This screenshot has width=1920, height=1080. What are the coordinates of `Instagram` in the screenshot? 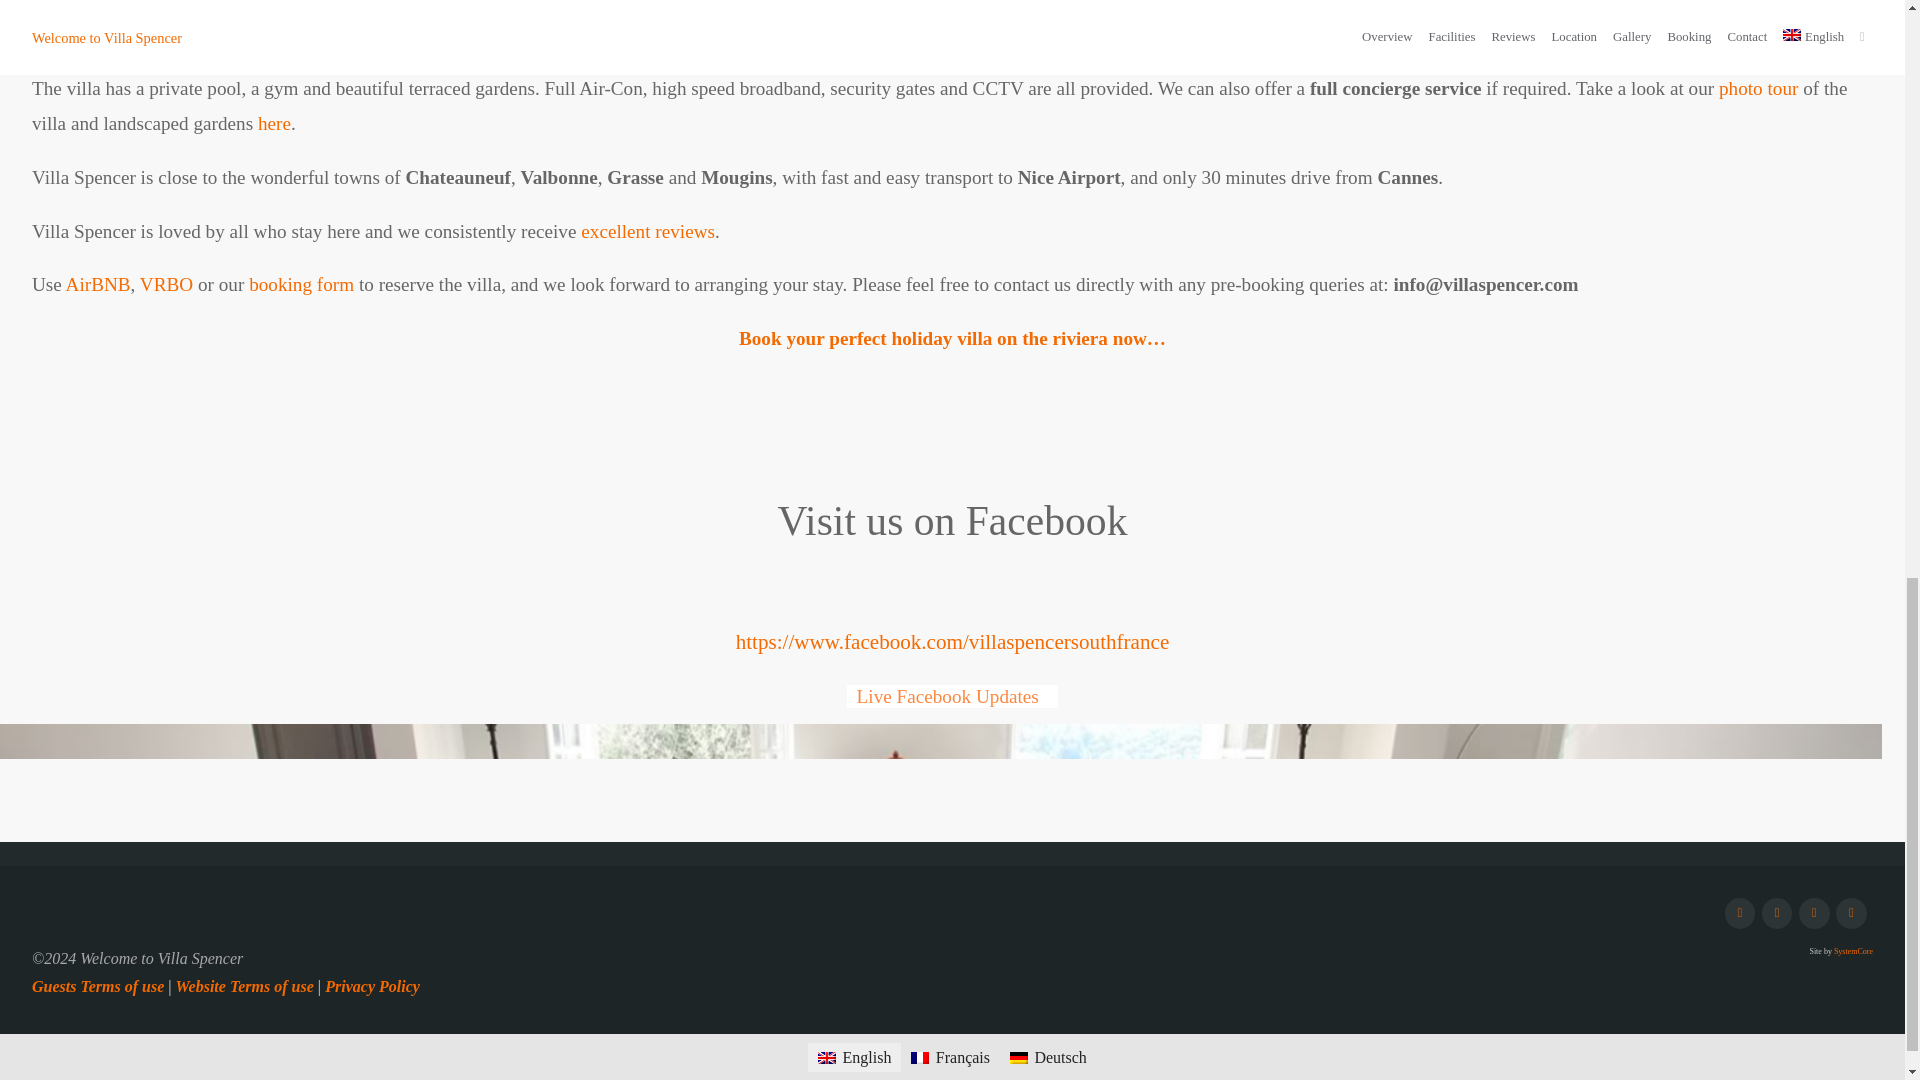 It's located at (1778, 912).